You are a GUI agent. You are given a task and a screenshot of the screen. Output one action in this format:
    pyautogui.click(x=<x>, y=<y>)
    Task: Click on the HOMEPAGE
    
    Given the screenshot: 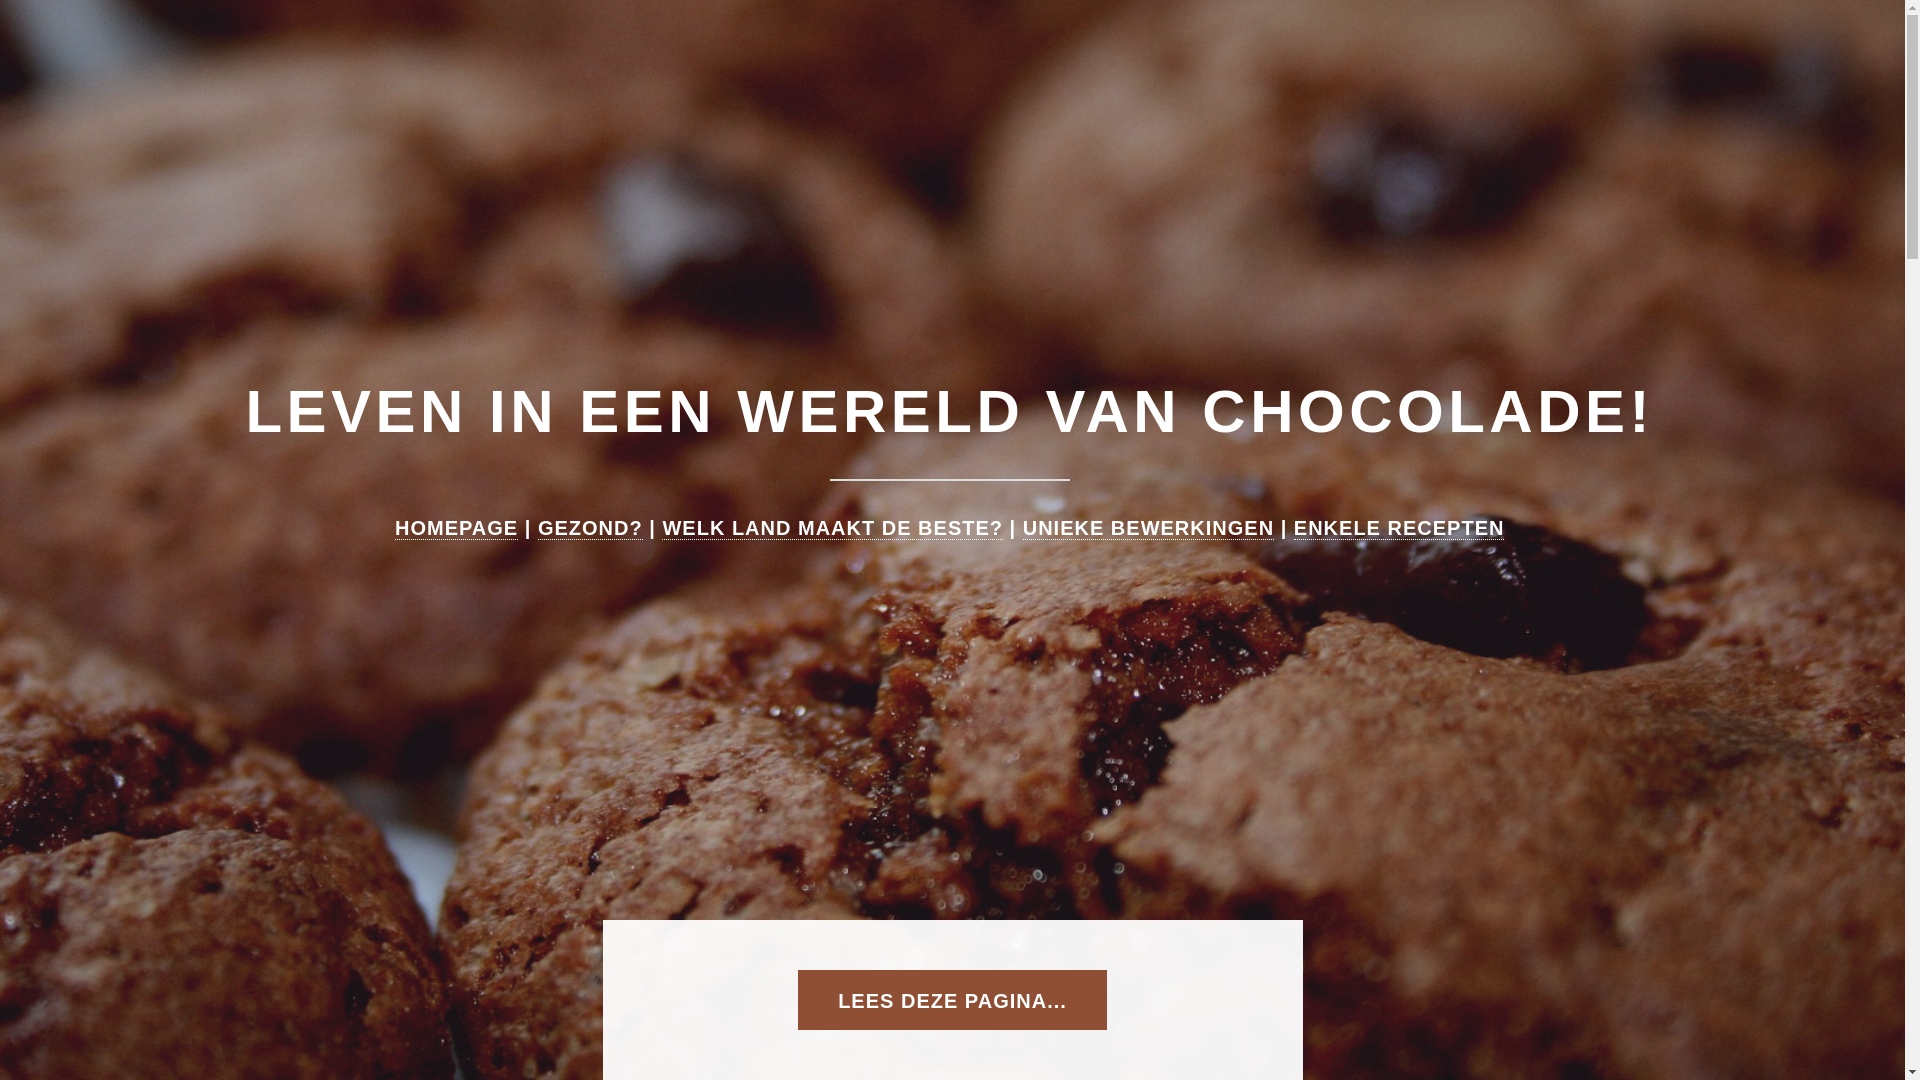 What is the action you would take?
    pyautogui.click(x=456, y=528)
    